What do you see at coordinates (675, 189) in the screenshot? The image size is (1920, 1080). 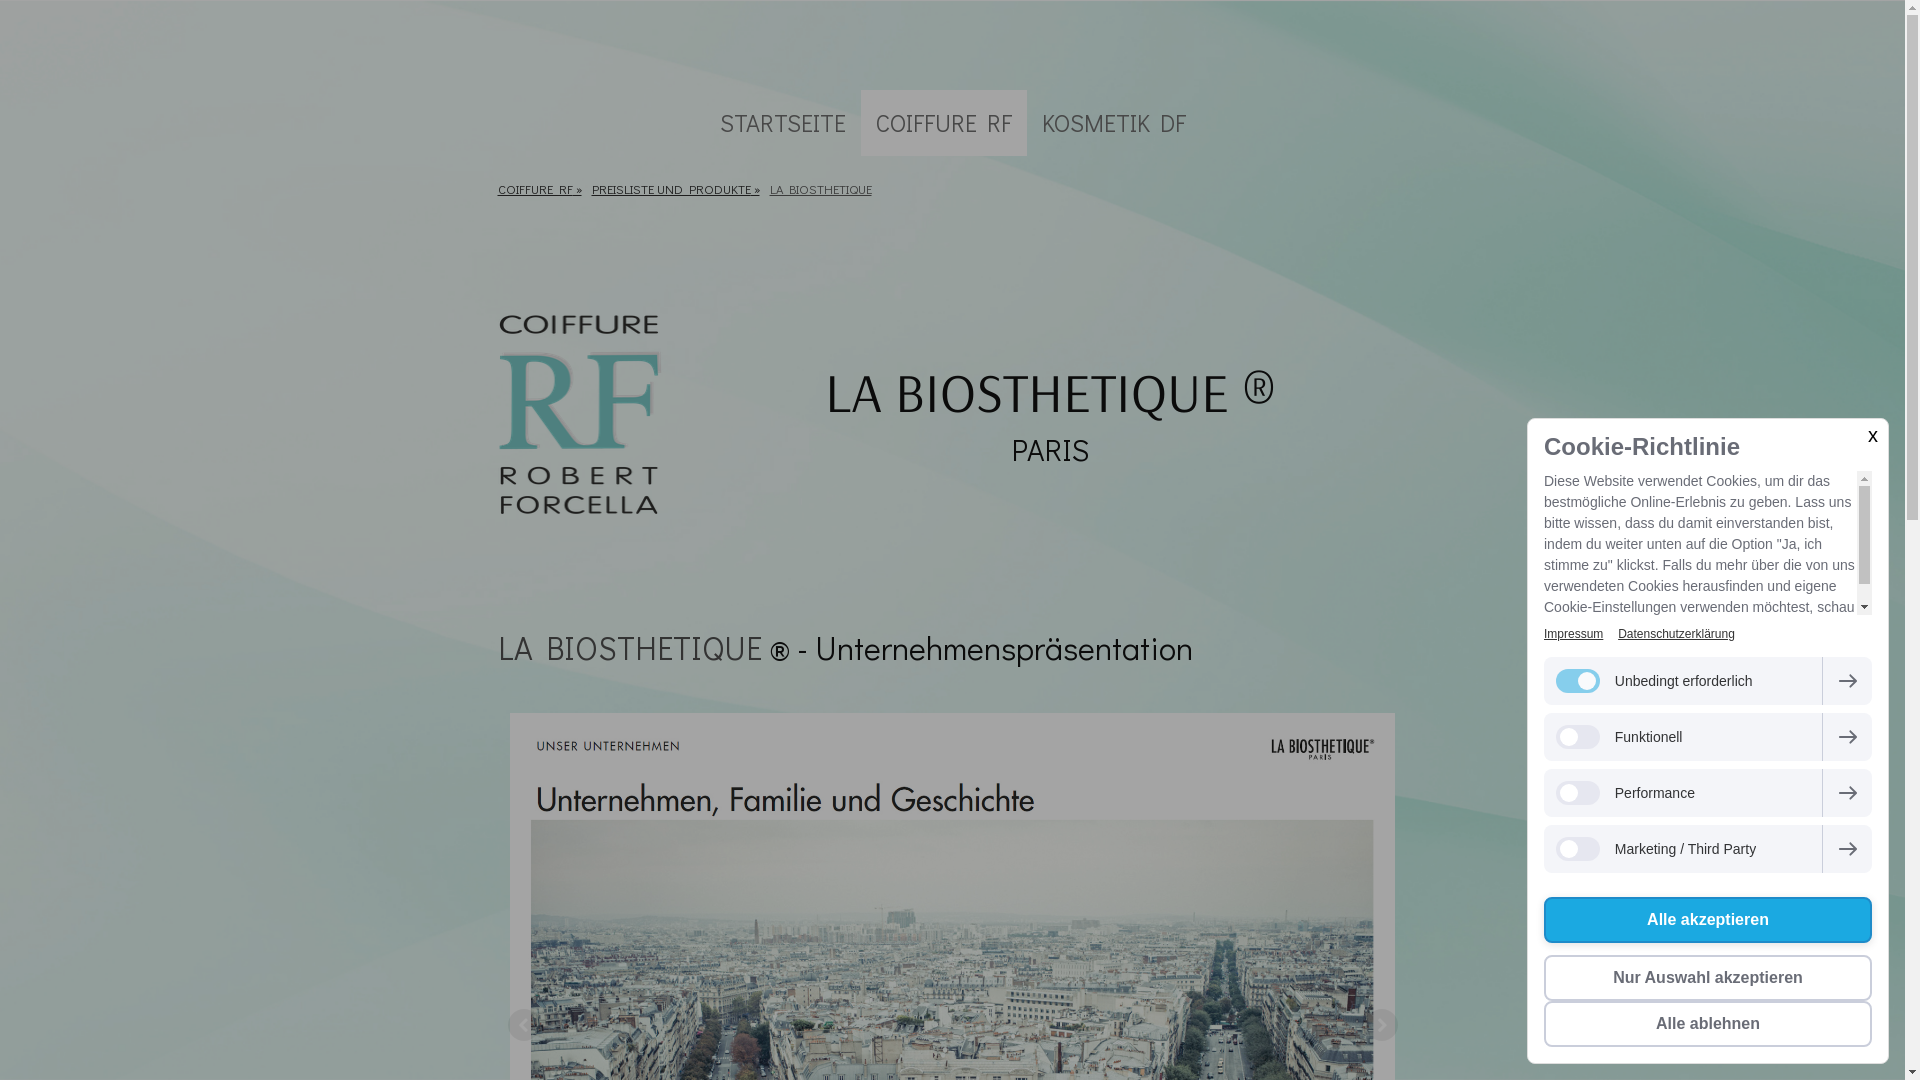 I see `PREISLISTE UND PRODUKTE` at bounding box center [675, 189].